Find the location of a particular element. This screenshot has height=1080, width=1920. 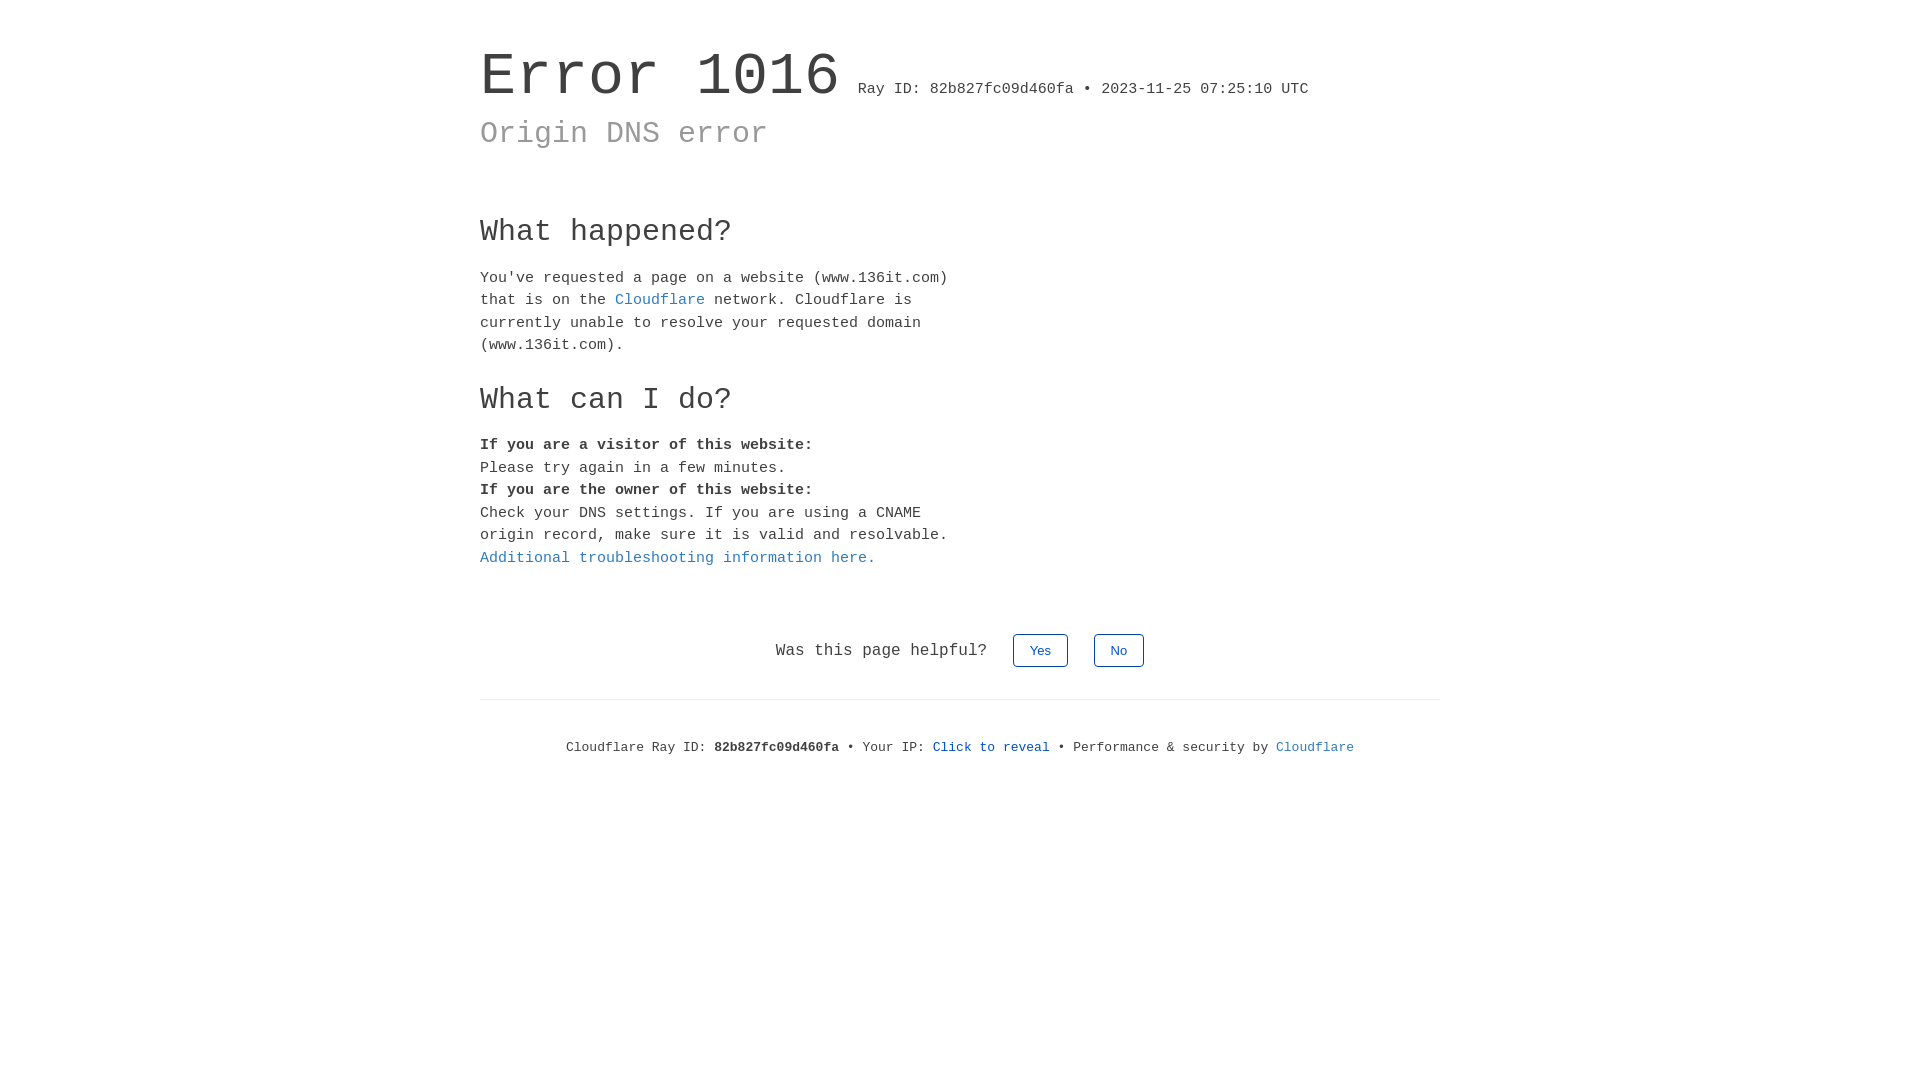

Click to reveal is located at coordinates (992, 748).